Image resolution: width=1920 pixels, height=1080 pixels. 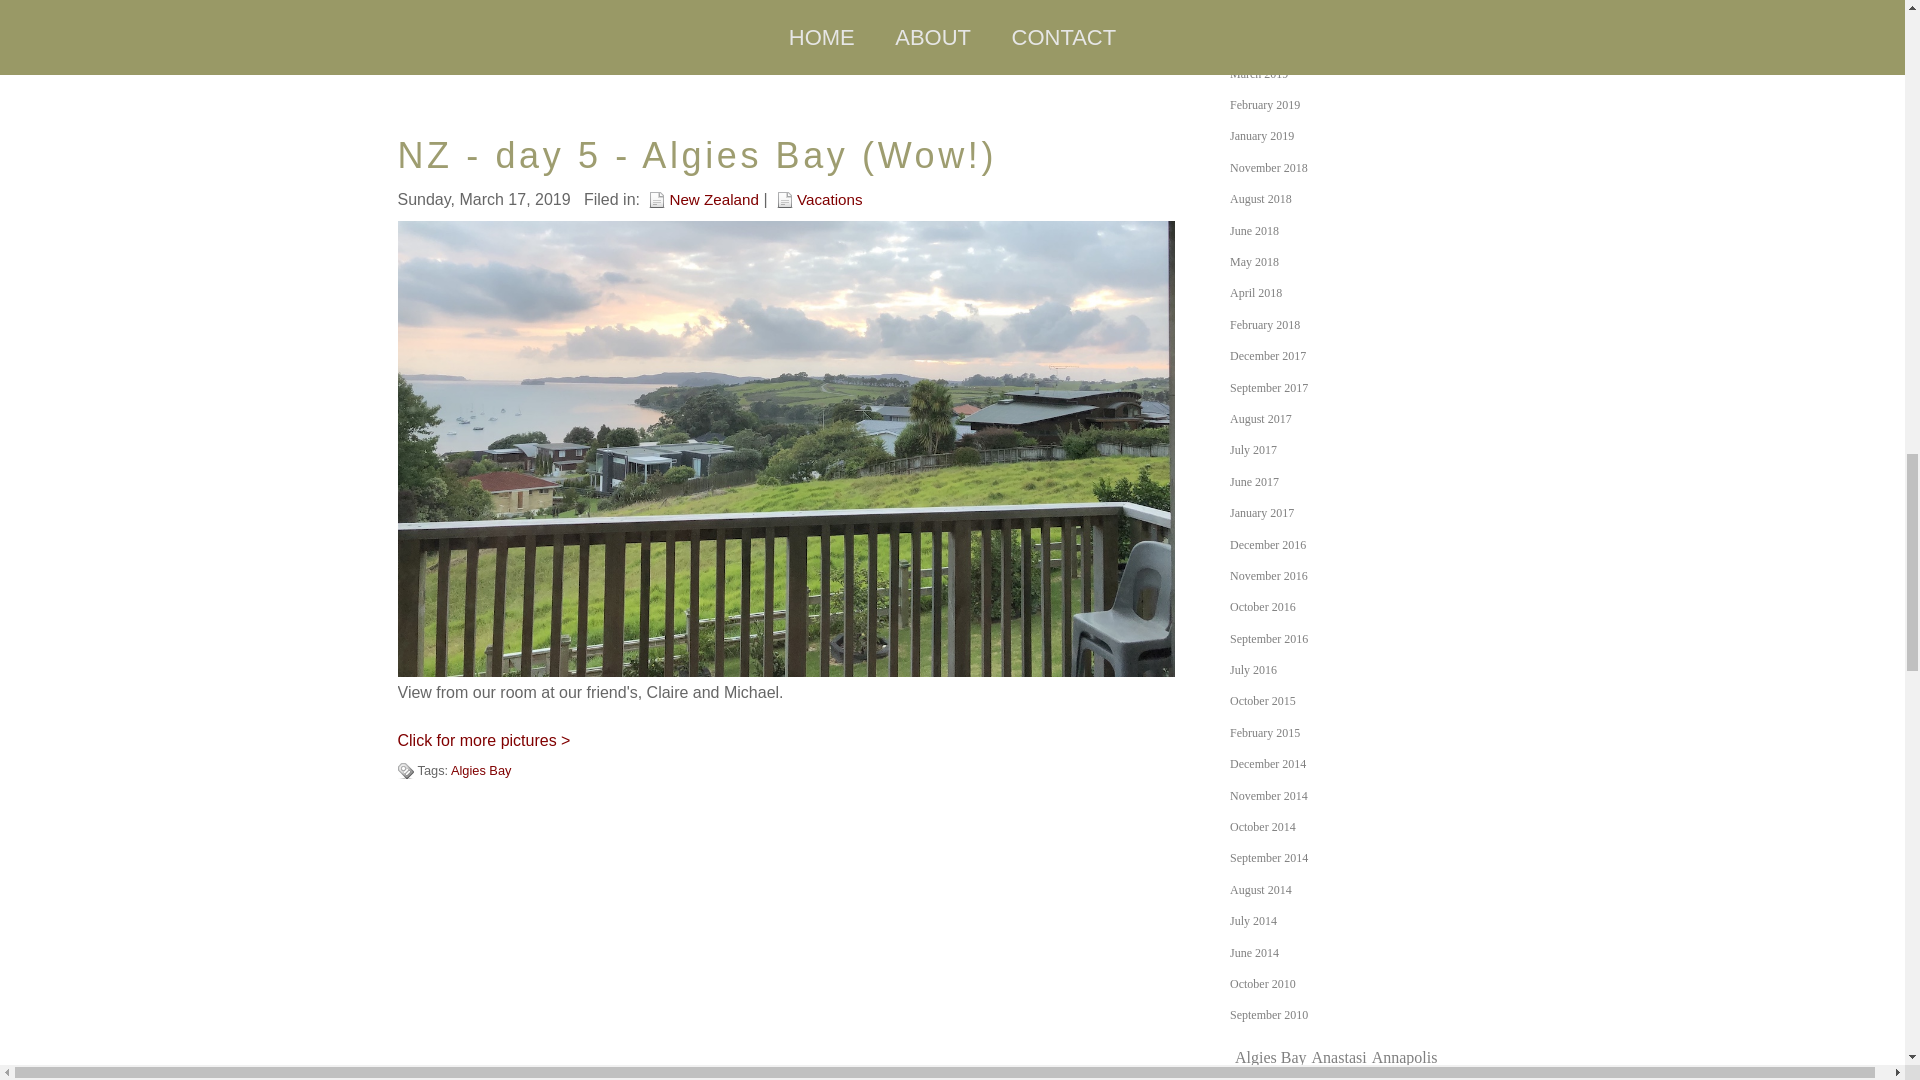 What do you see at coordinates (1333, 1064) in the screenshot?
I see `Annapolis Royal` at bounding box center [1333, 1064].